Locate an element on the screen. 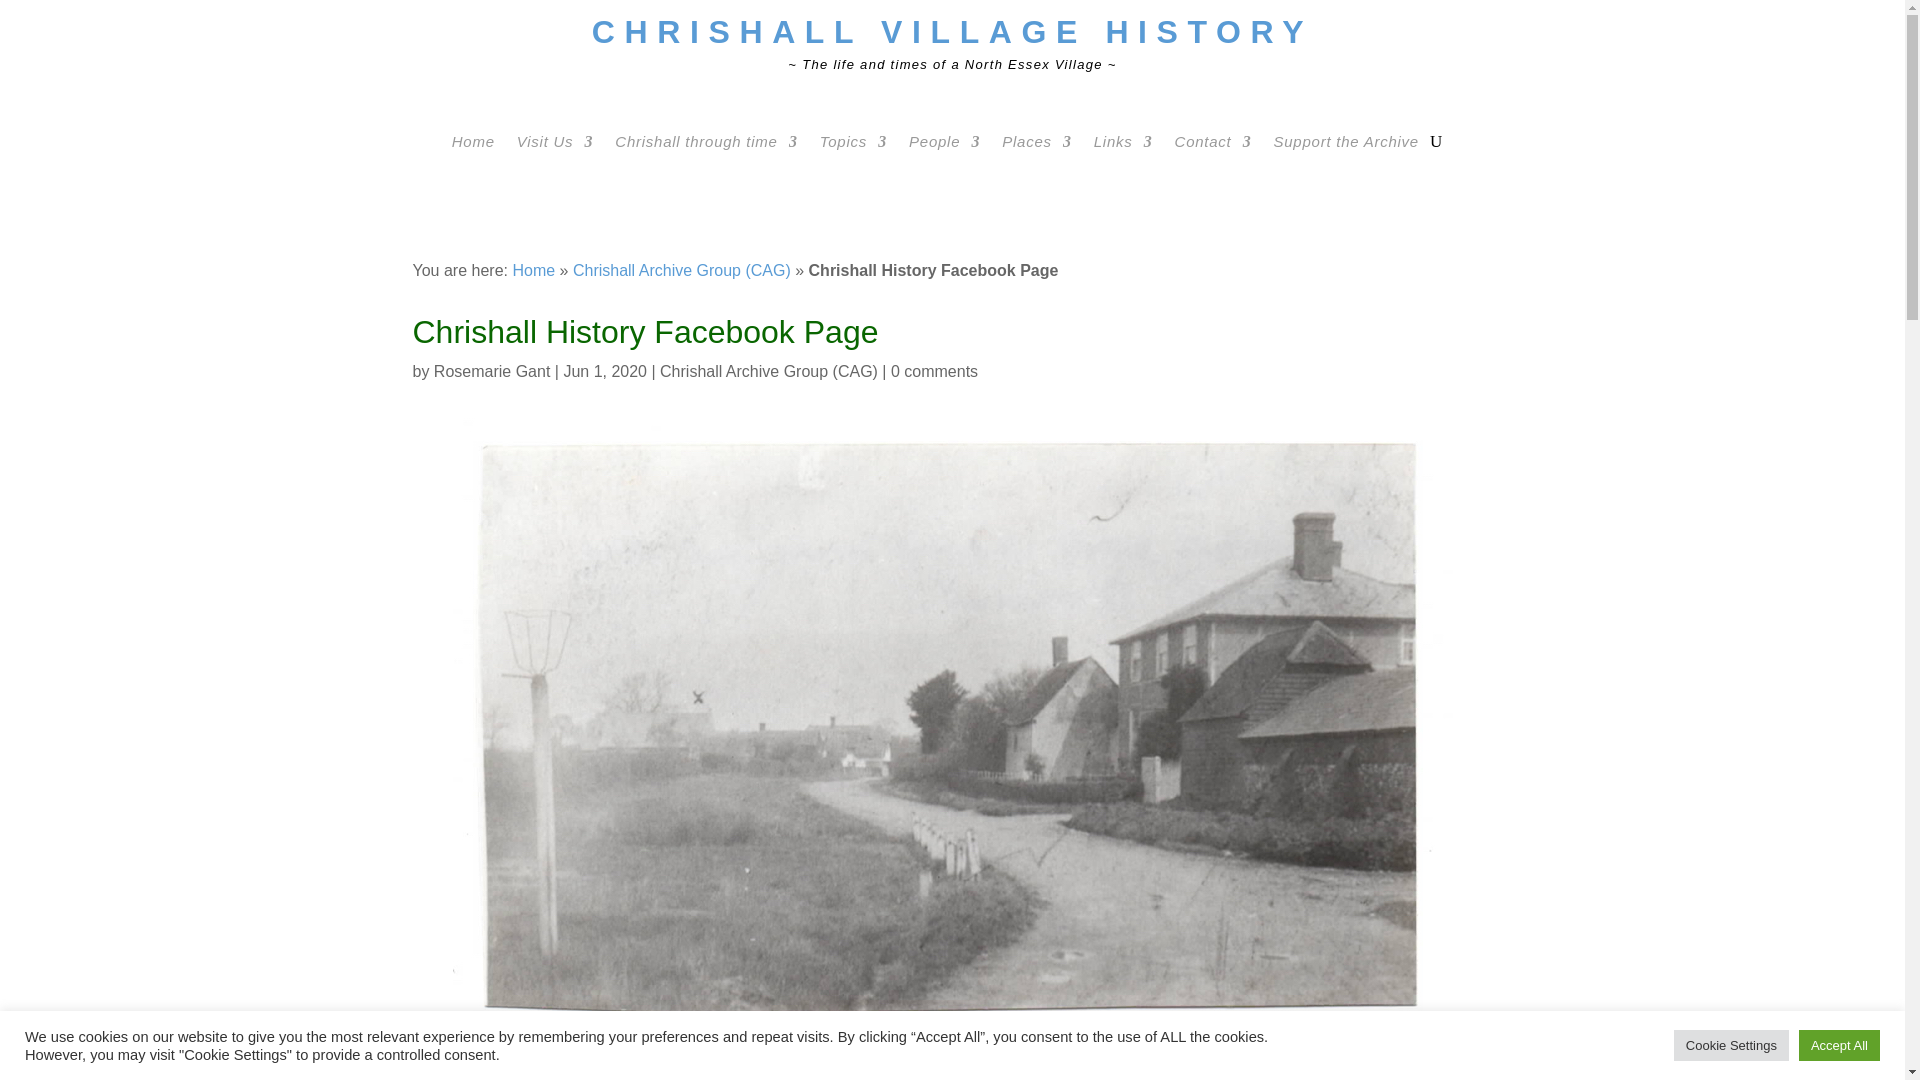 Image resolution: width=1920 pixels, height=1080 pixels. Chrishall through time is located at coordinates (705, 144).